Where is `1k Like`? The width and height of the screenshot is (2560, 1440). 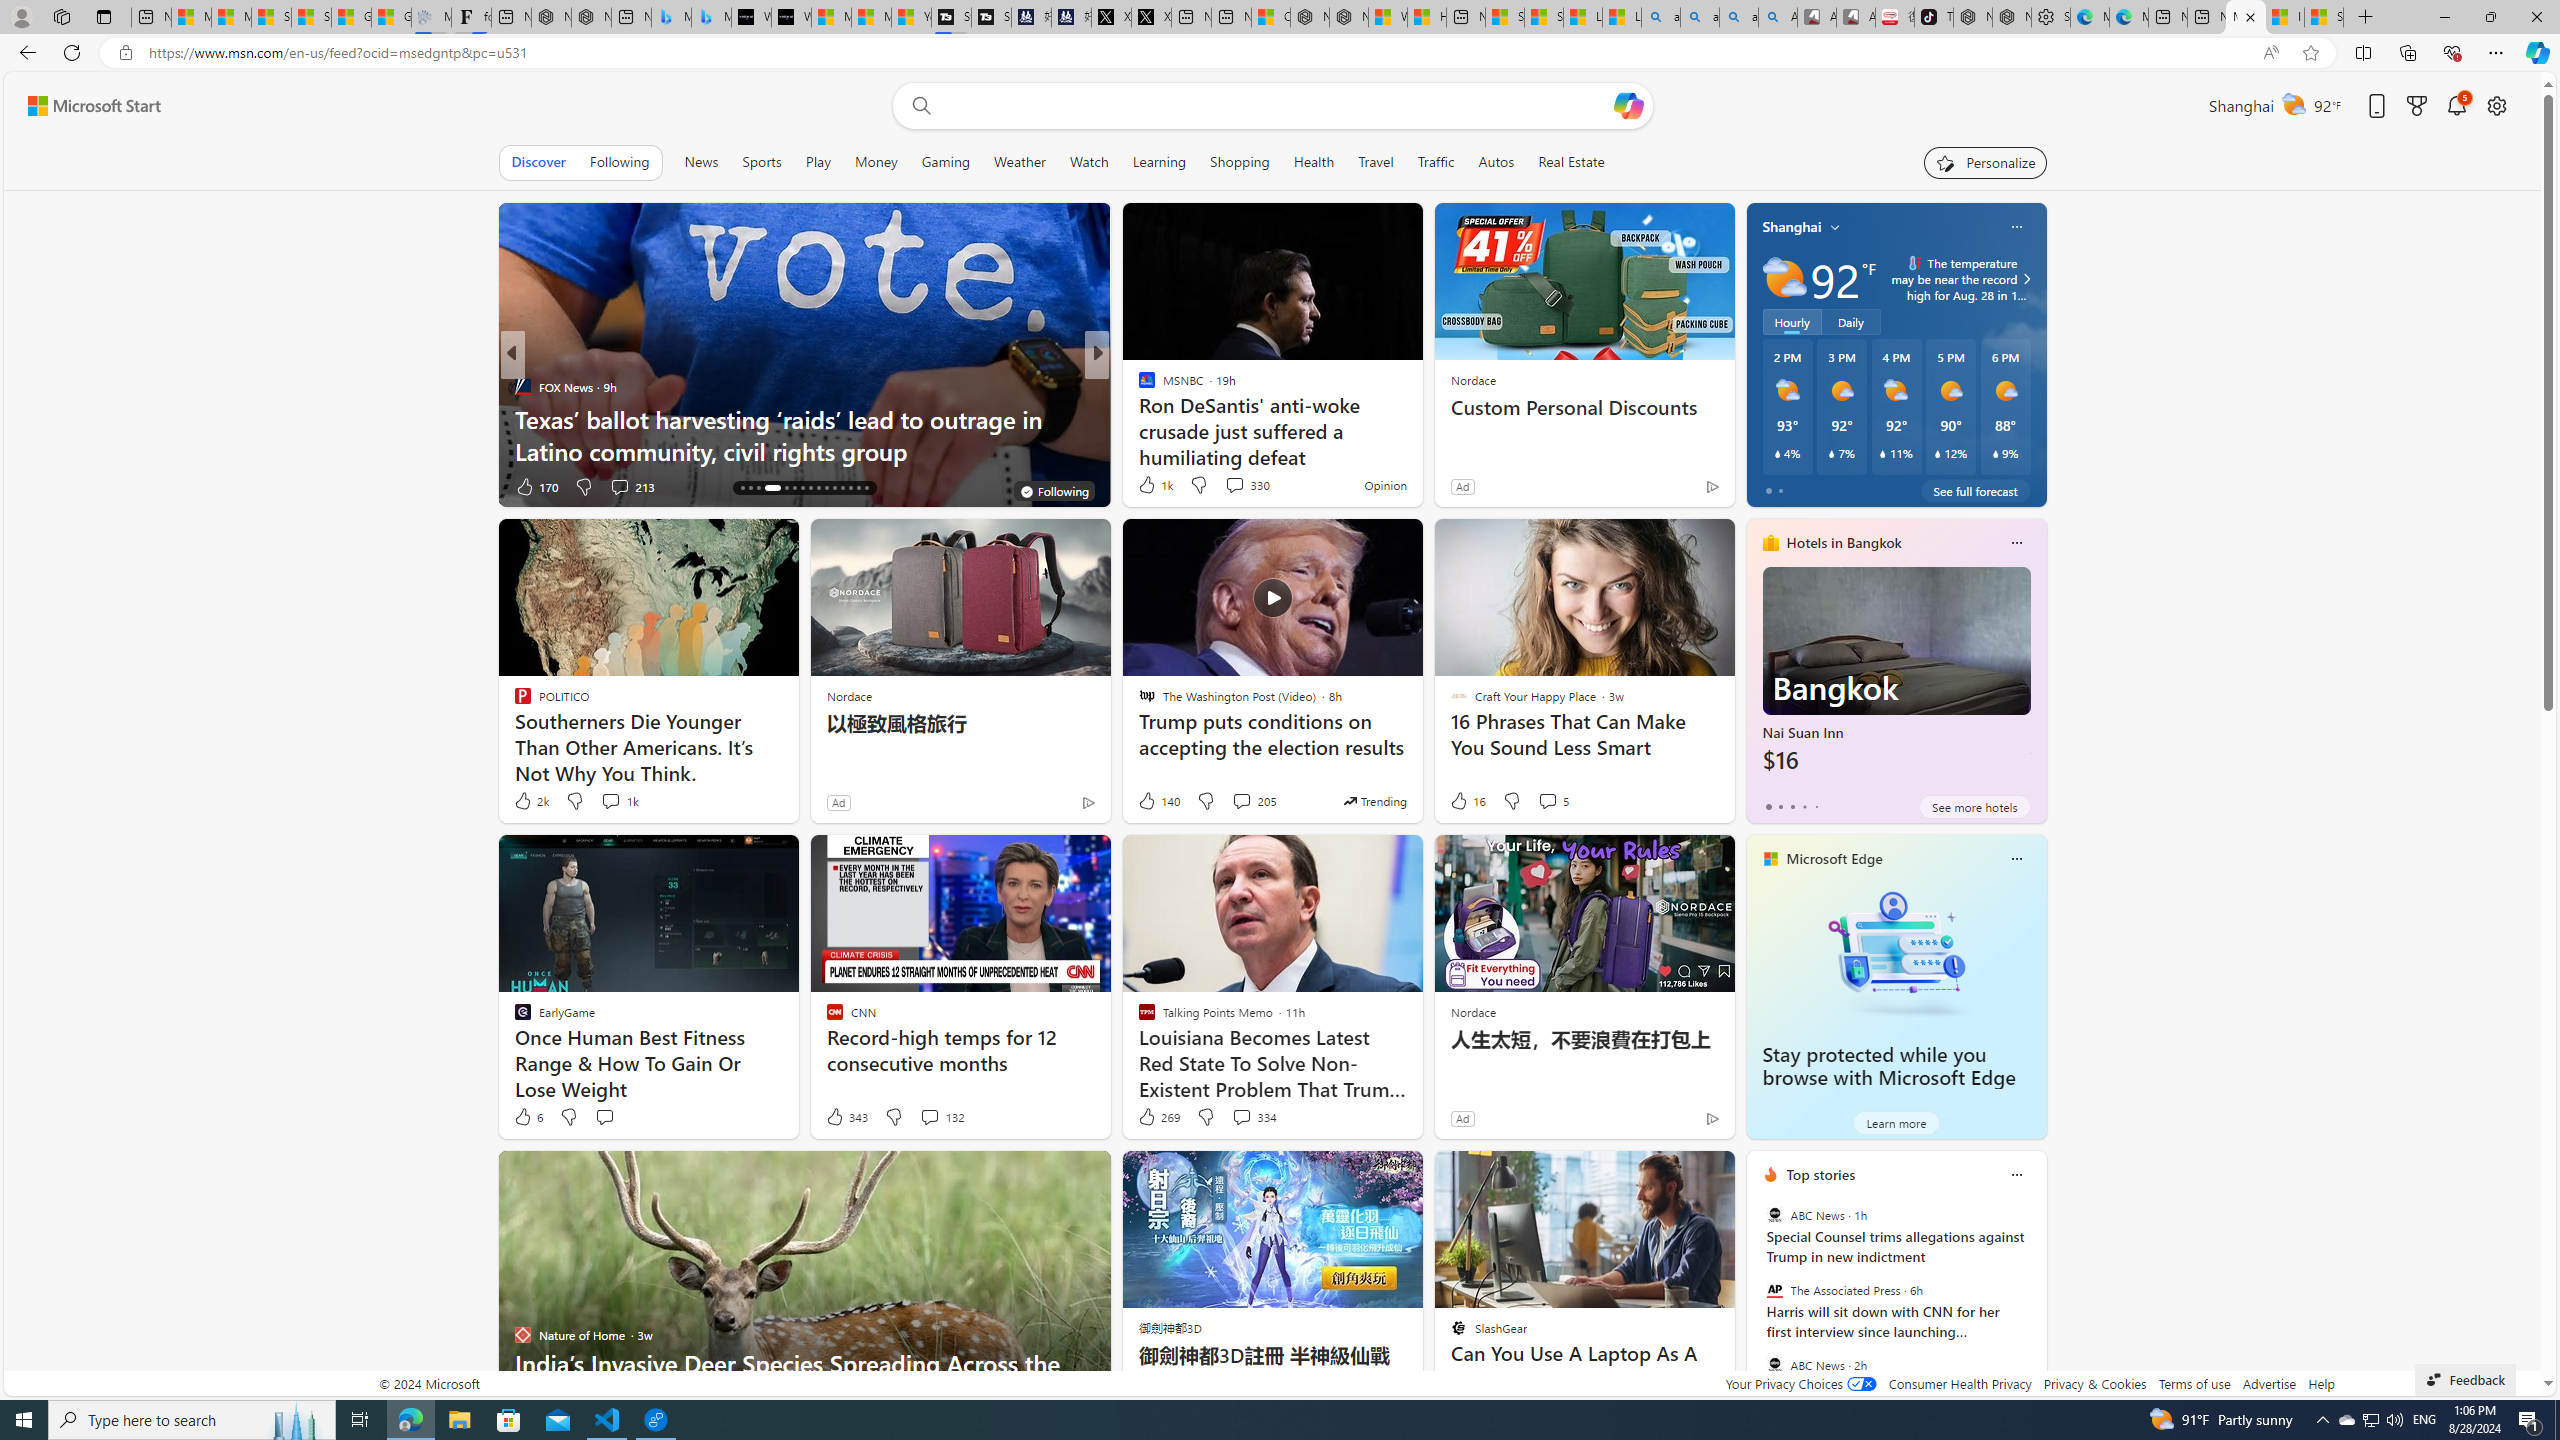
1k Like is located at coordinates (1154, 484).